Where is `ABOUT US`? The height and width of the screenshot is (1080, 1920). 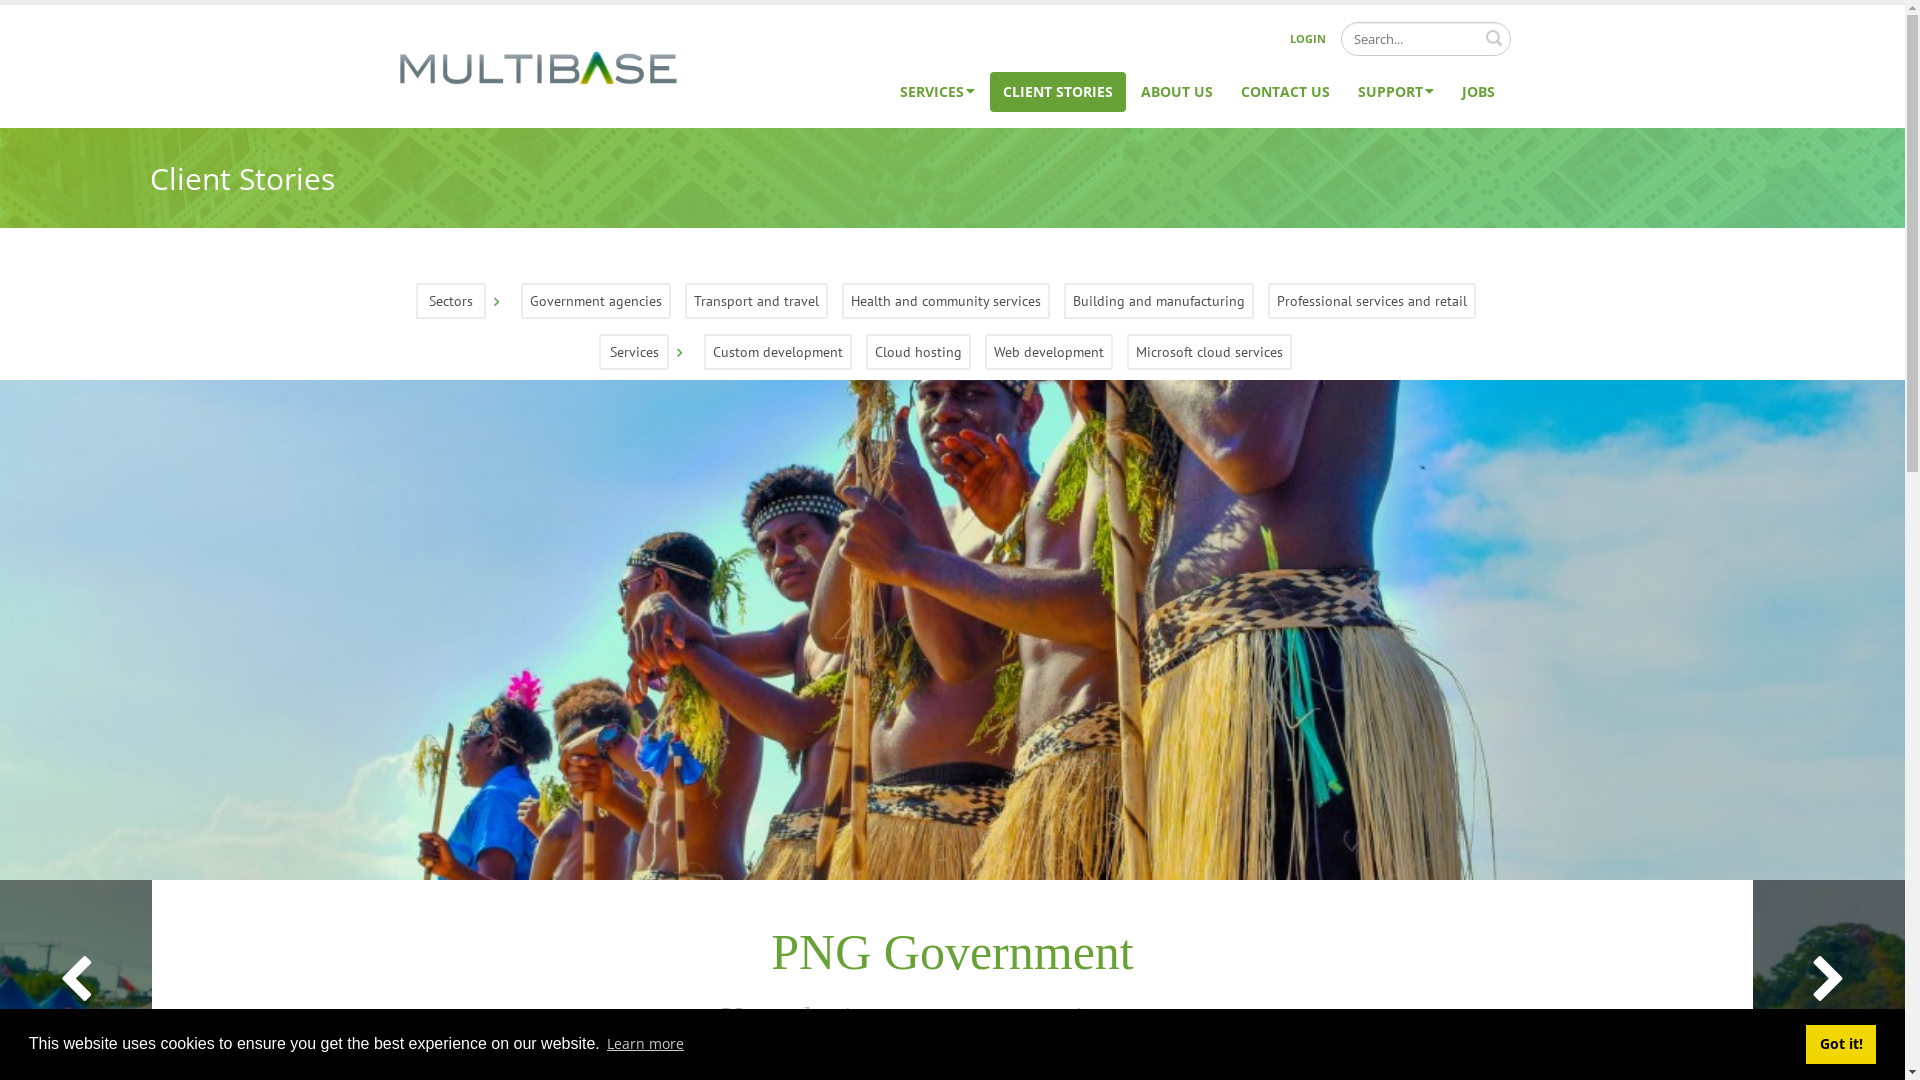
ABOUT US is located at coordinates (1177, 92).